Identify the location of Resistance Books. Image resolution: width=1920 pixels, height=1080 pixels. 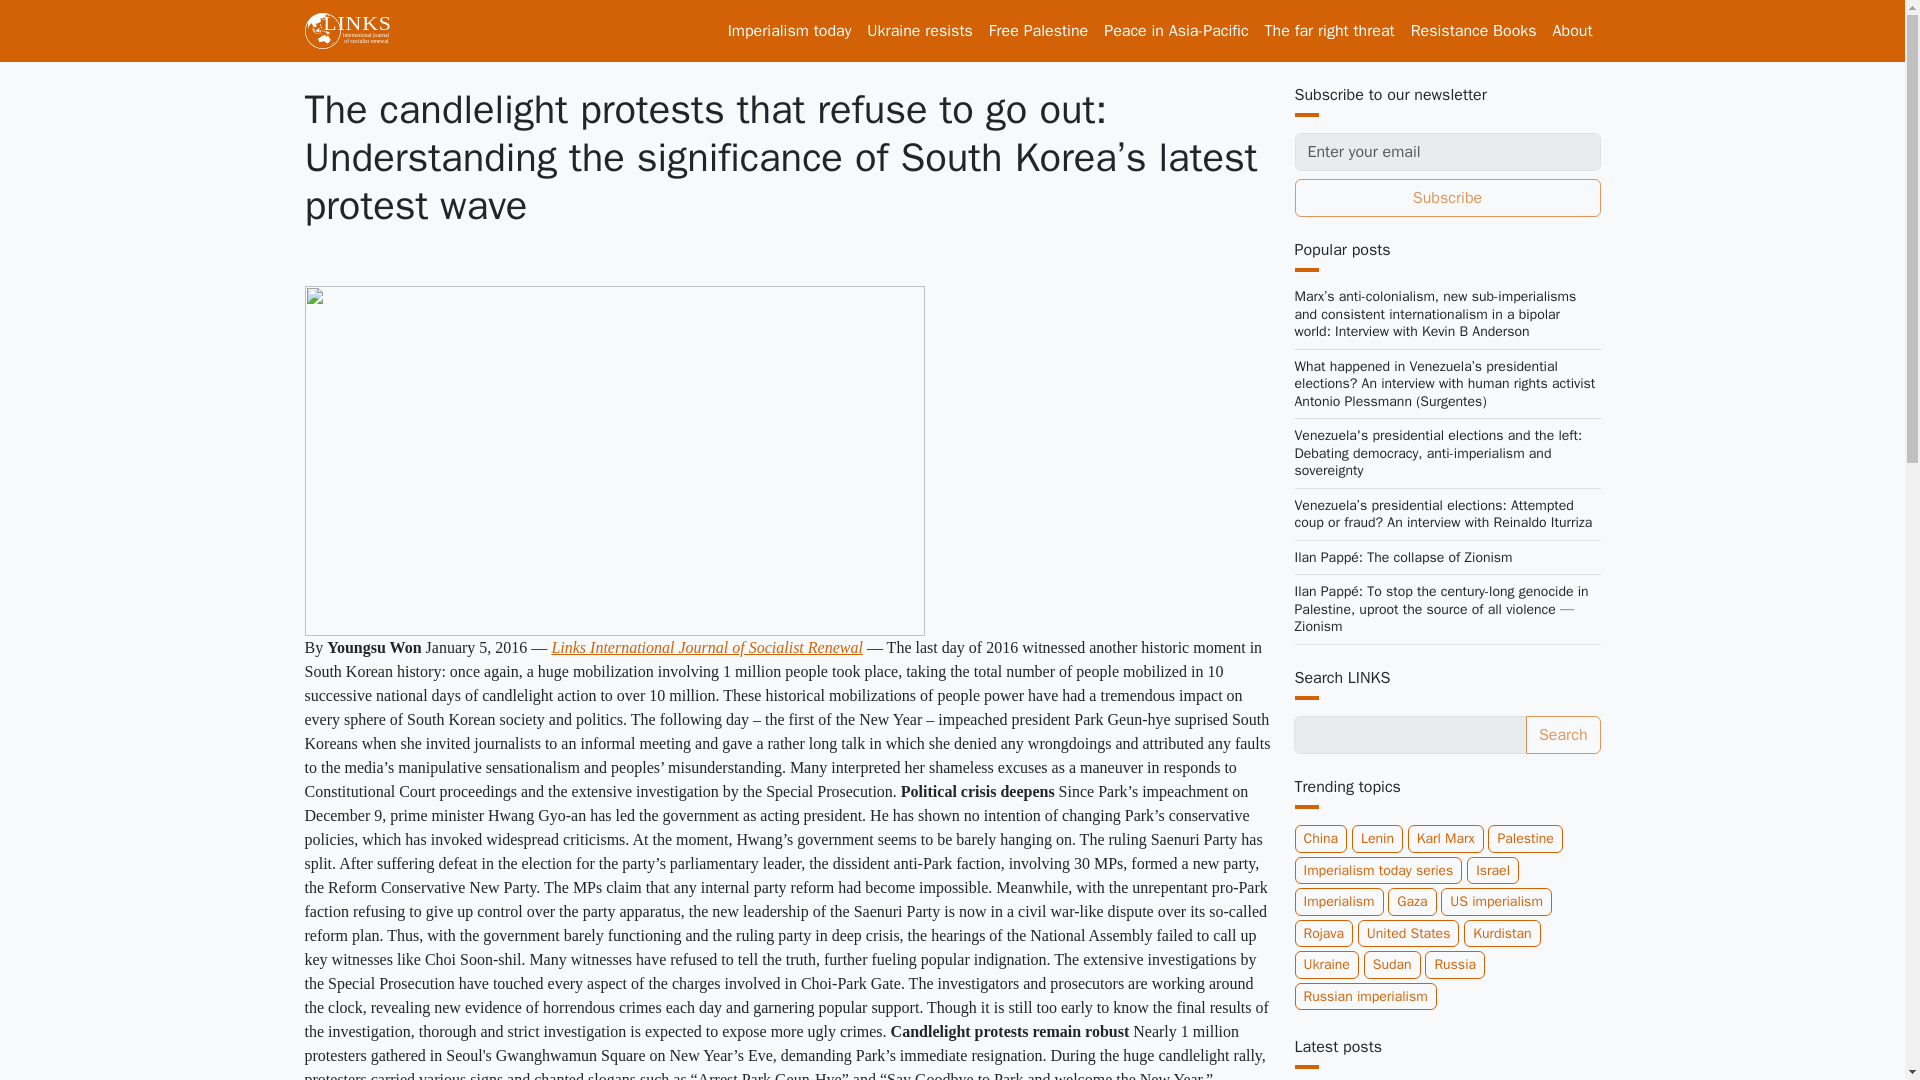
(1474, 30).